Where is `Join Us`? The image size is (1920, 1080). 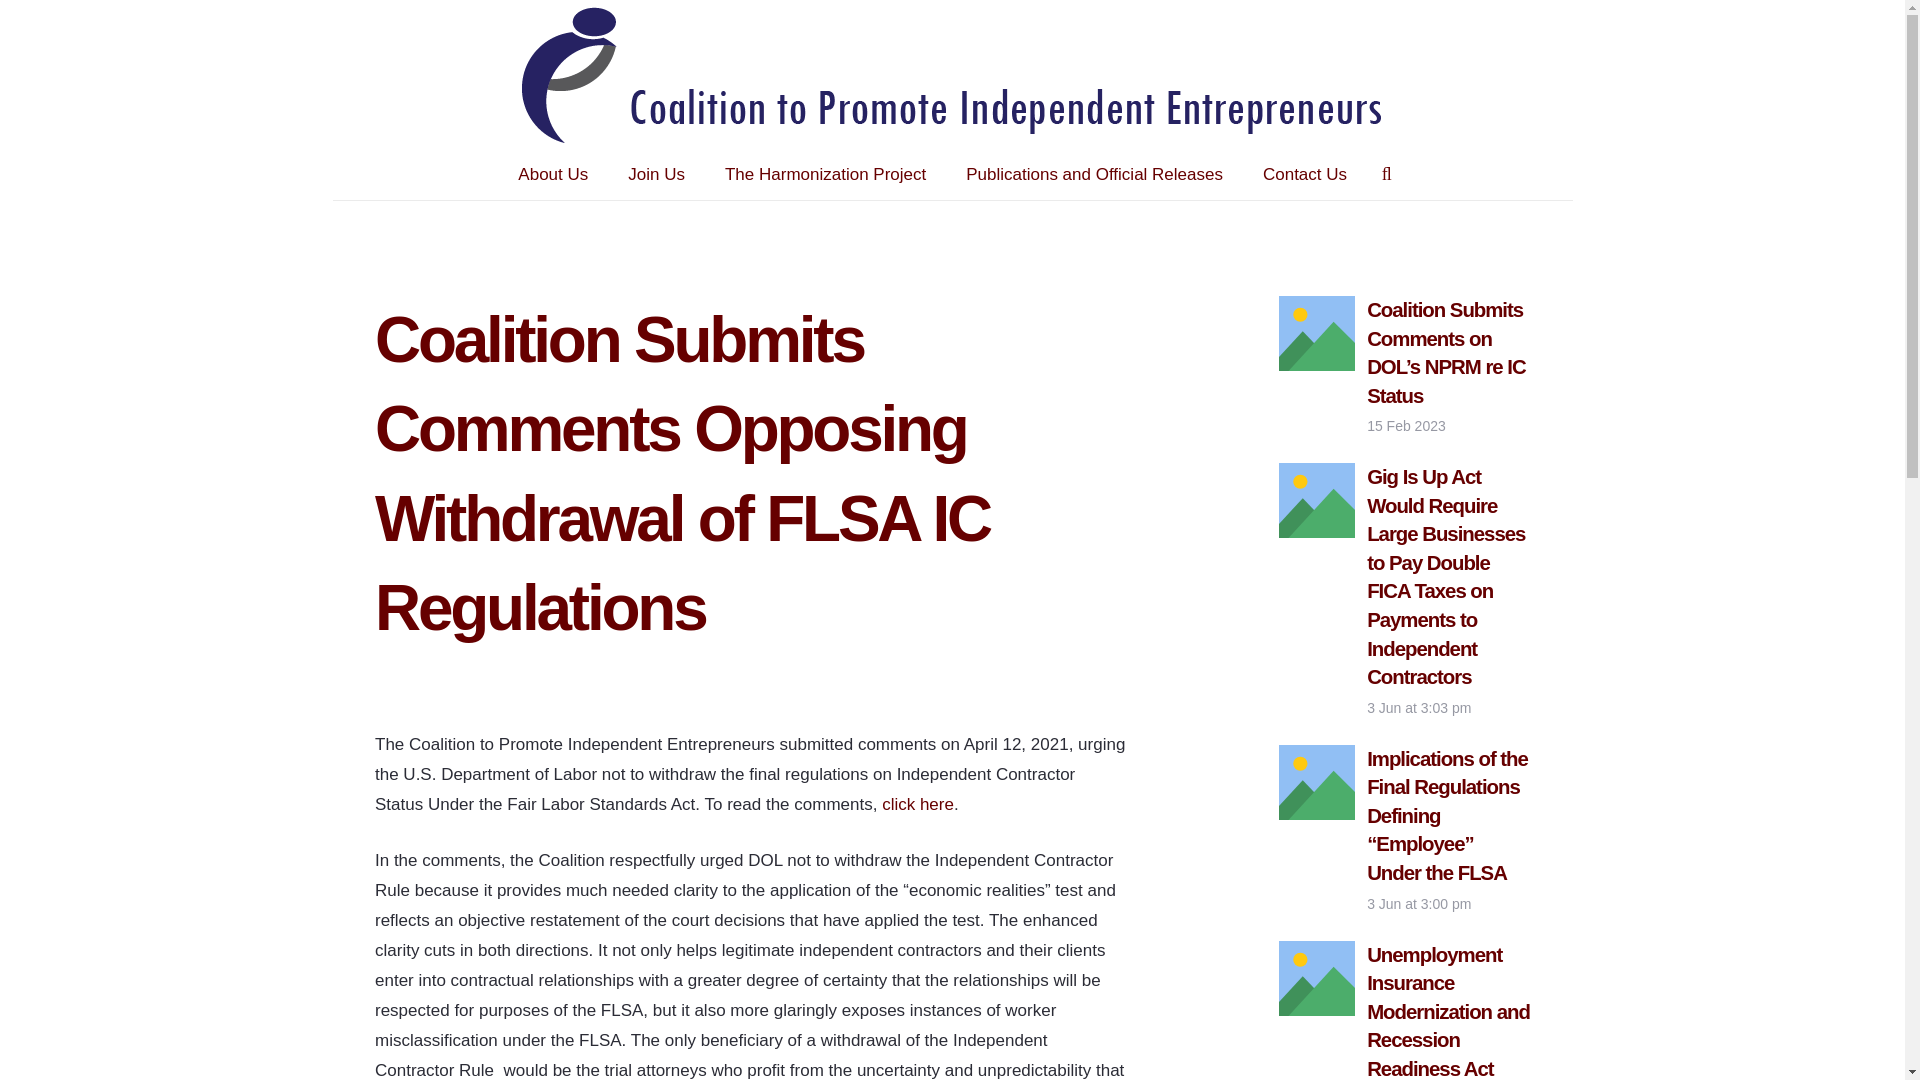
Join Us is located at coordinates (656, 174).